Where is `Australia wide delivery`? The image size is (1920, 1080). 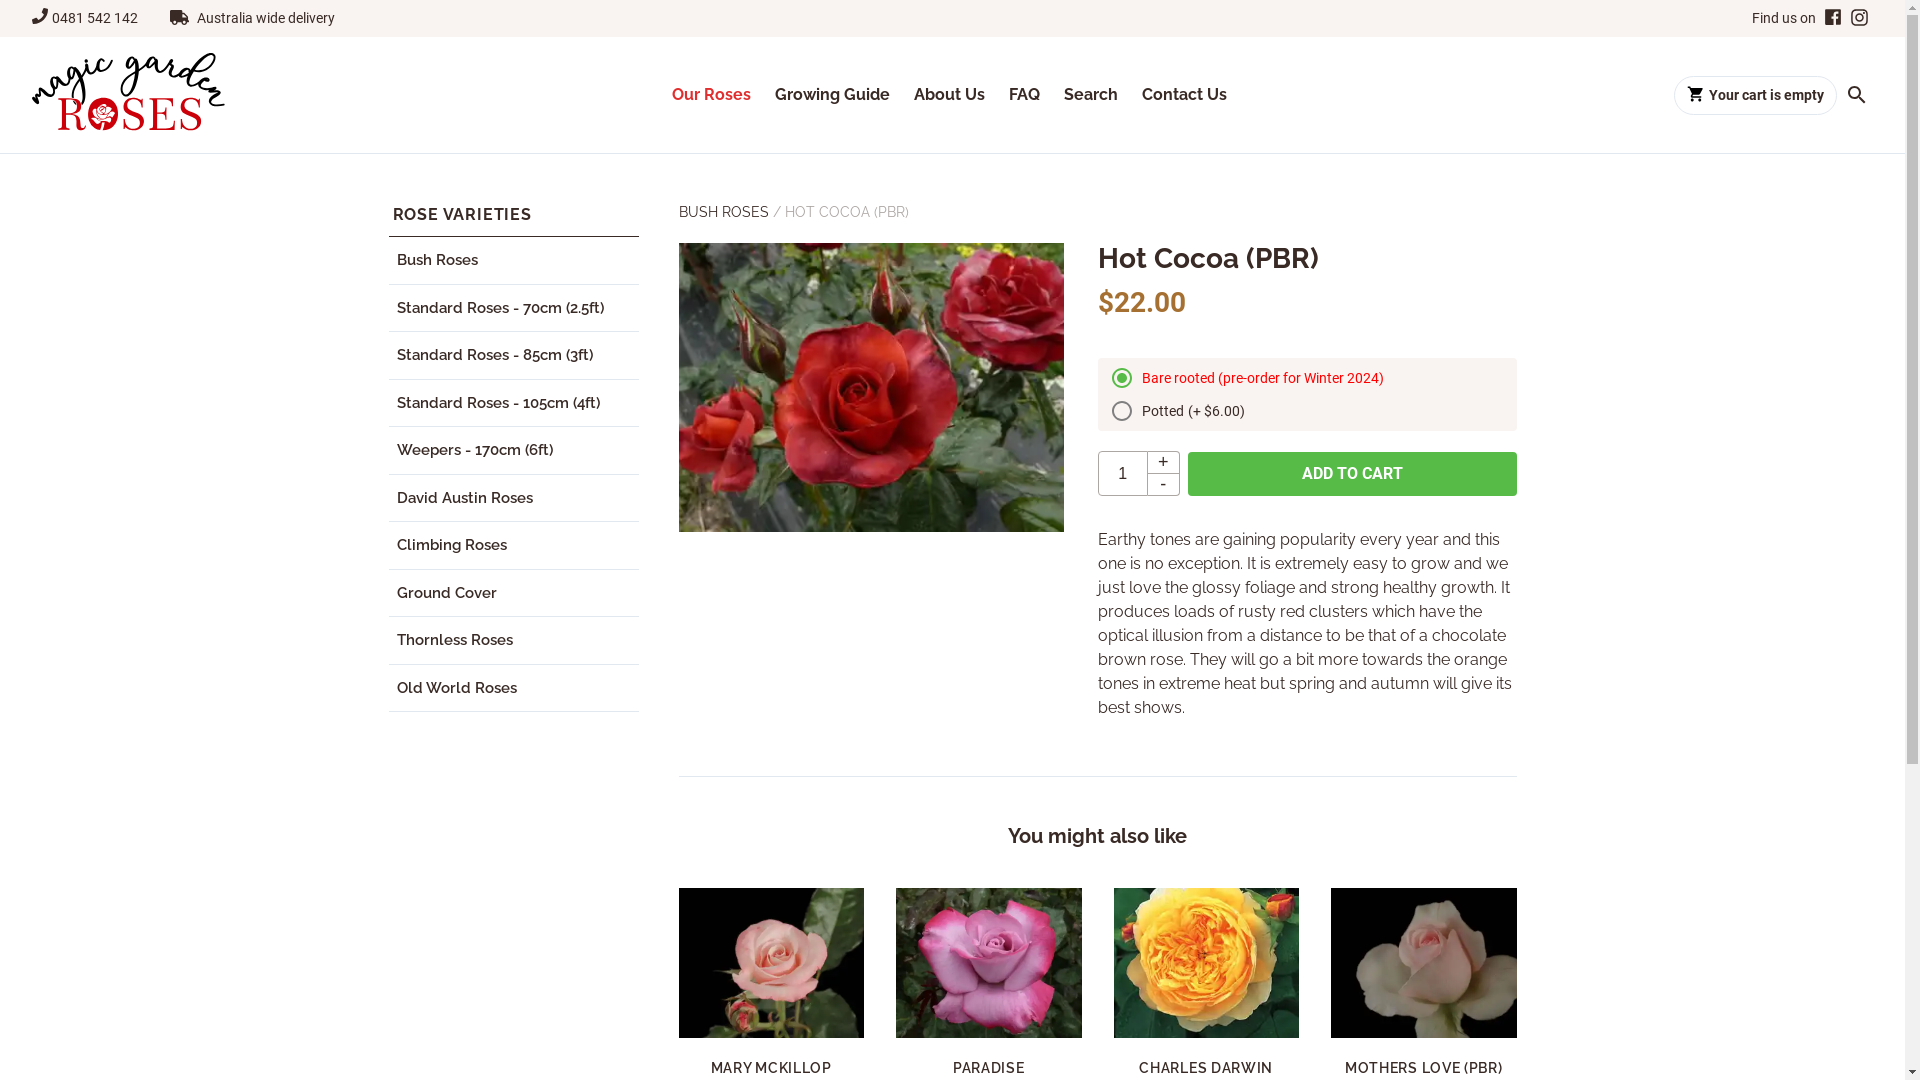 Australia wide delivery is located at coordinates (266, 18).